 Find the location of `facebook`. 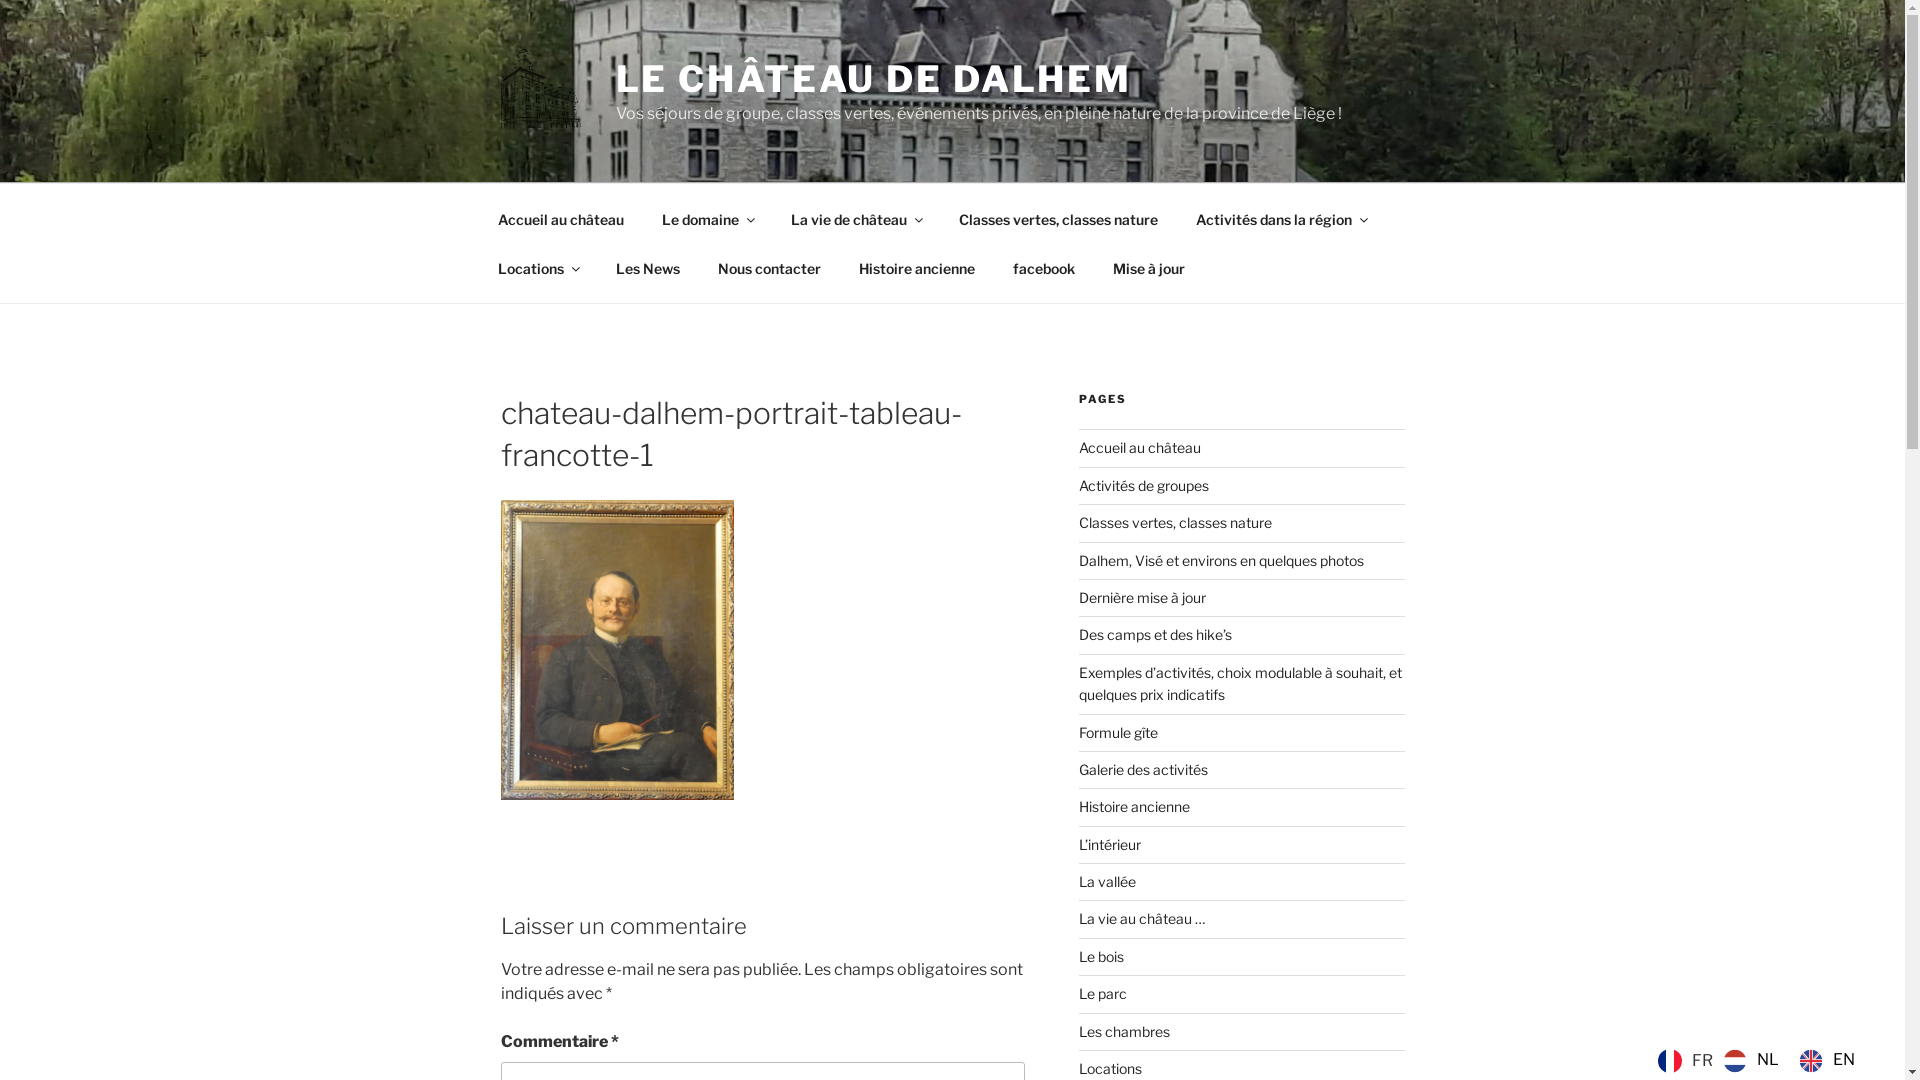

facebook is located at coordinates (1044, 268).